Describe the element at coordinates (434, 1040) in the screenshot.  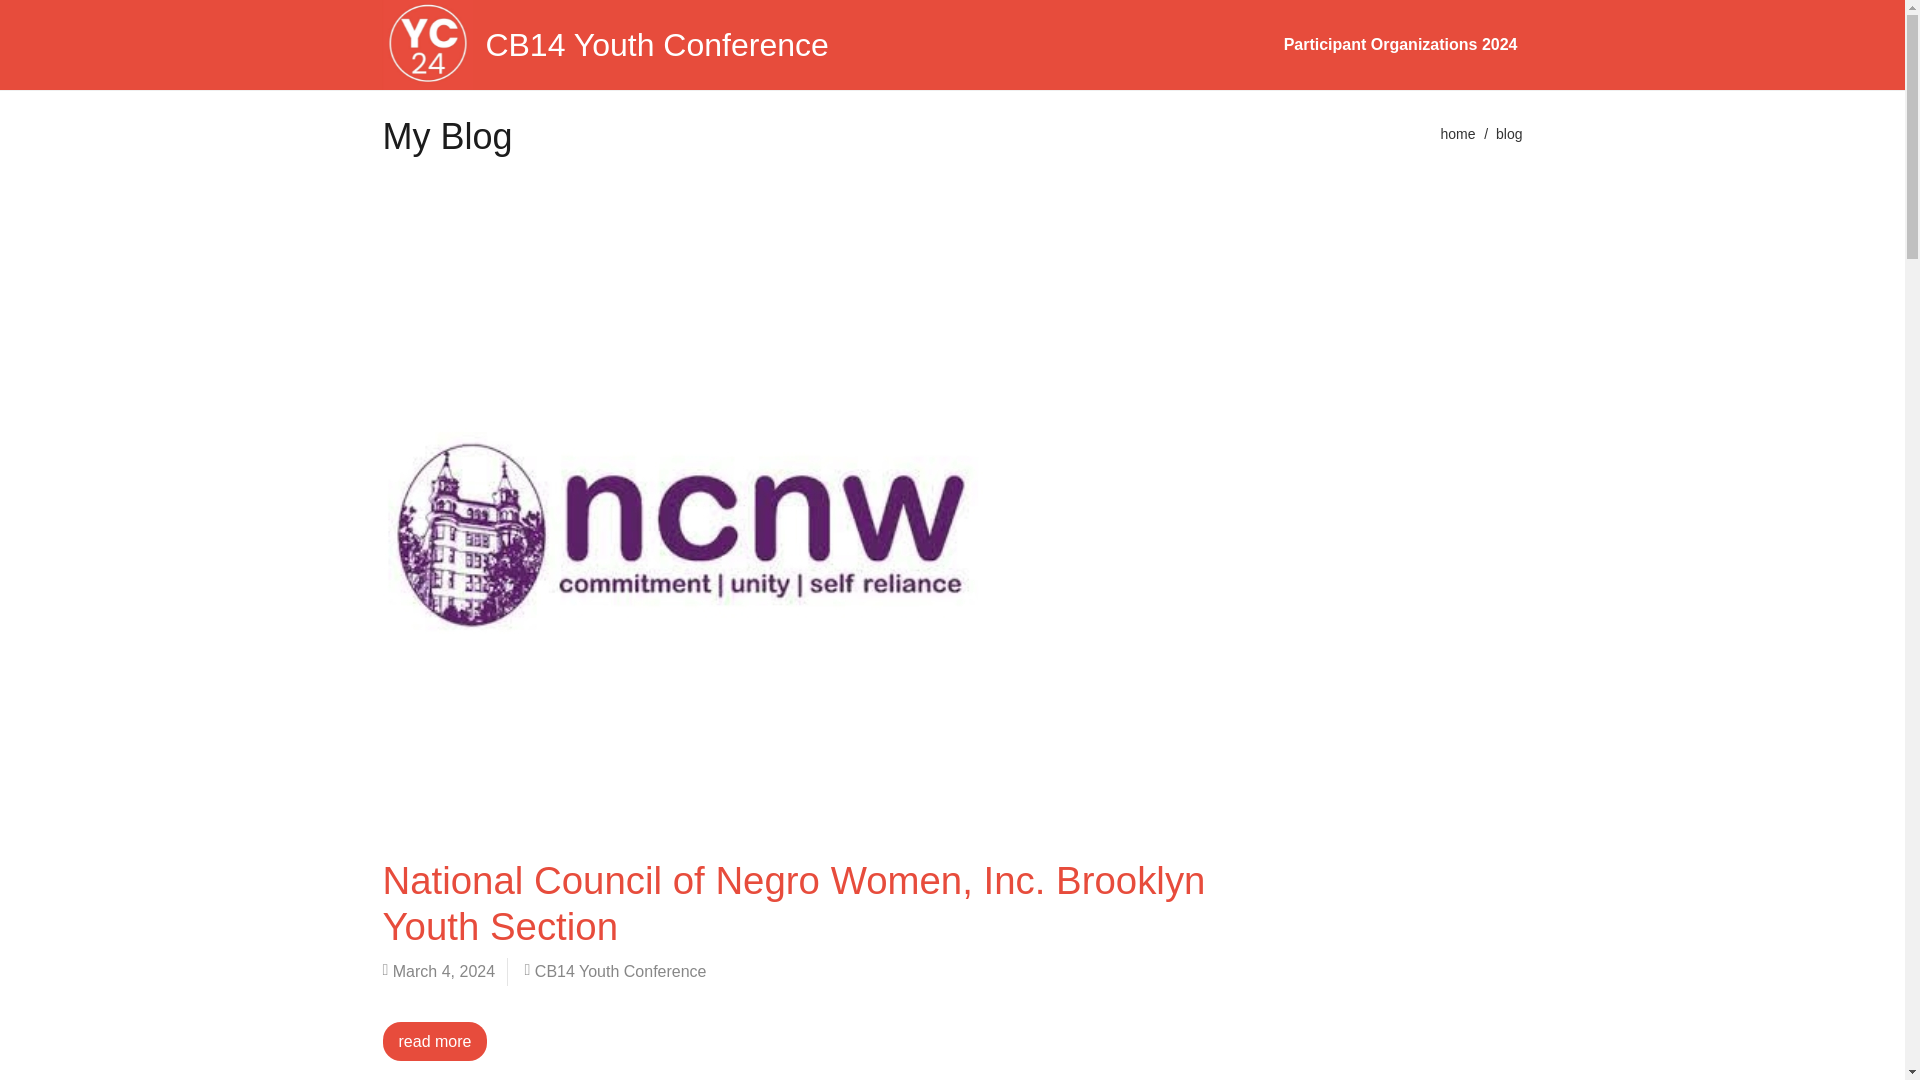
I see `read more` at that location.